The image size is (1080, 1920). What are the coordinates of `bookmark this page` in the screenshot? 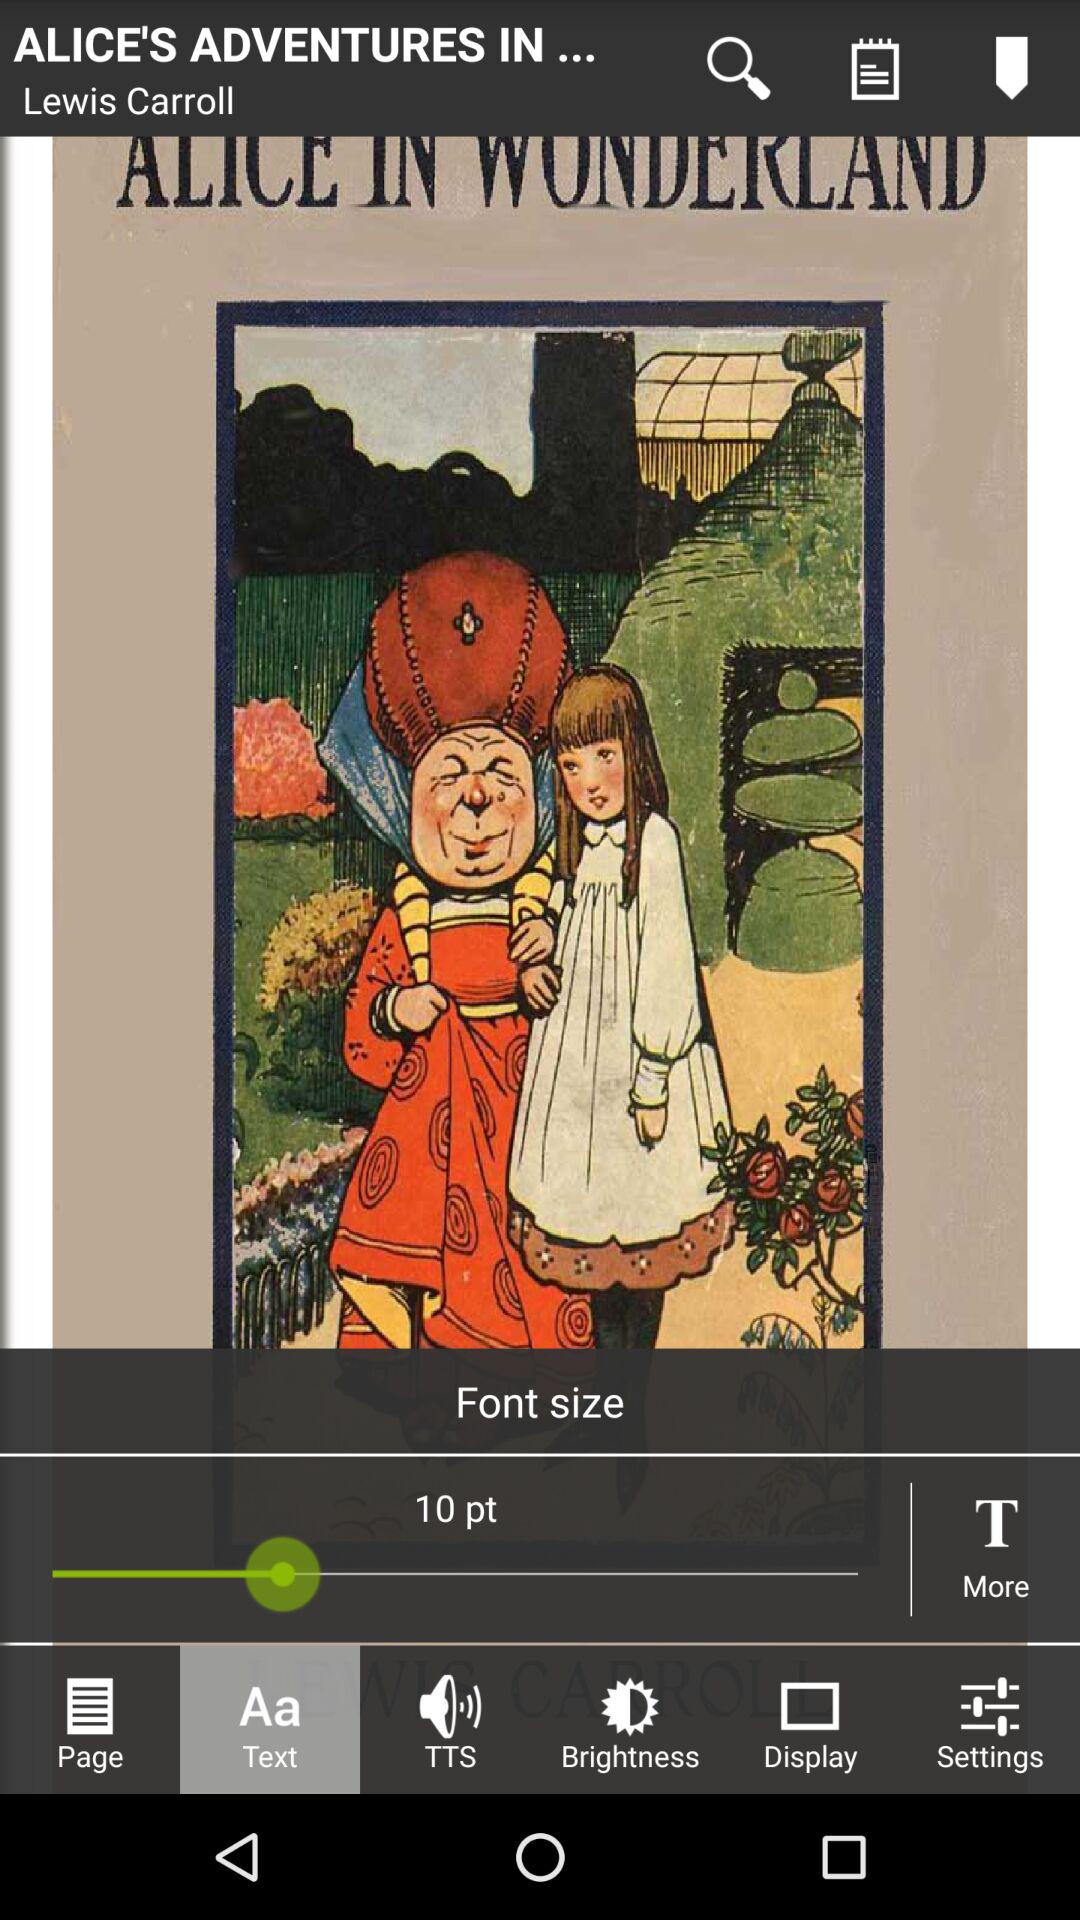 It's located at (1012, 68).